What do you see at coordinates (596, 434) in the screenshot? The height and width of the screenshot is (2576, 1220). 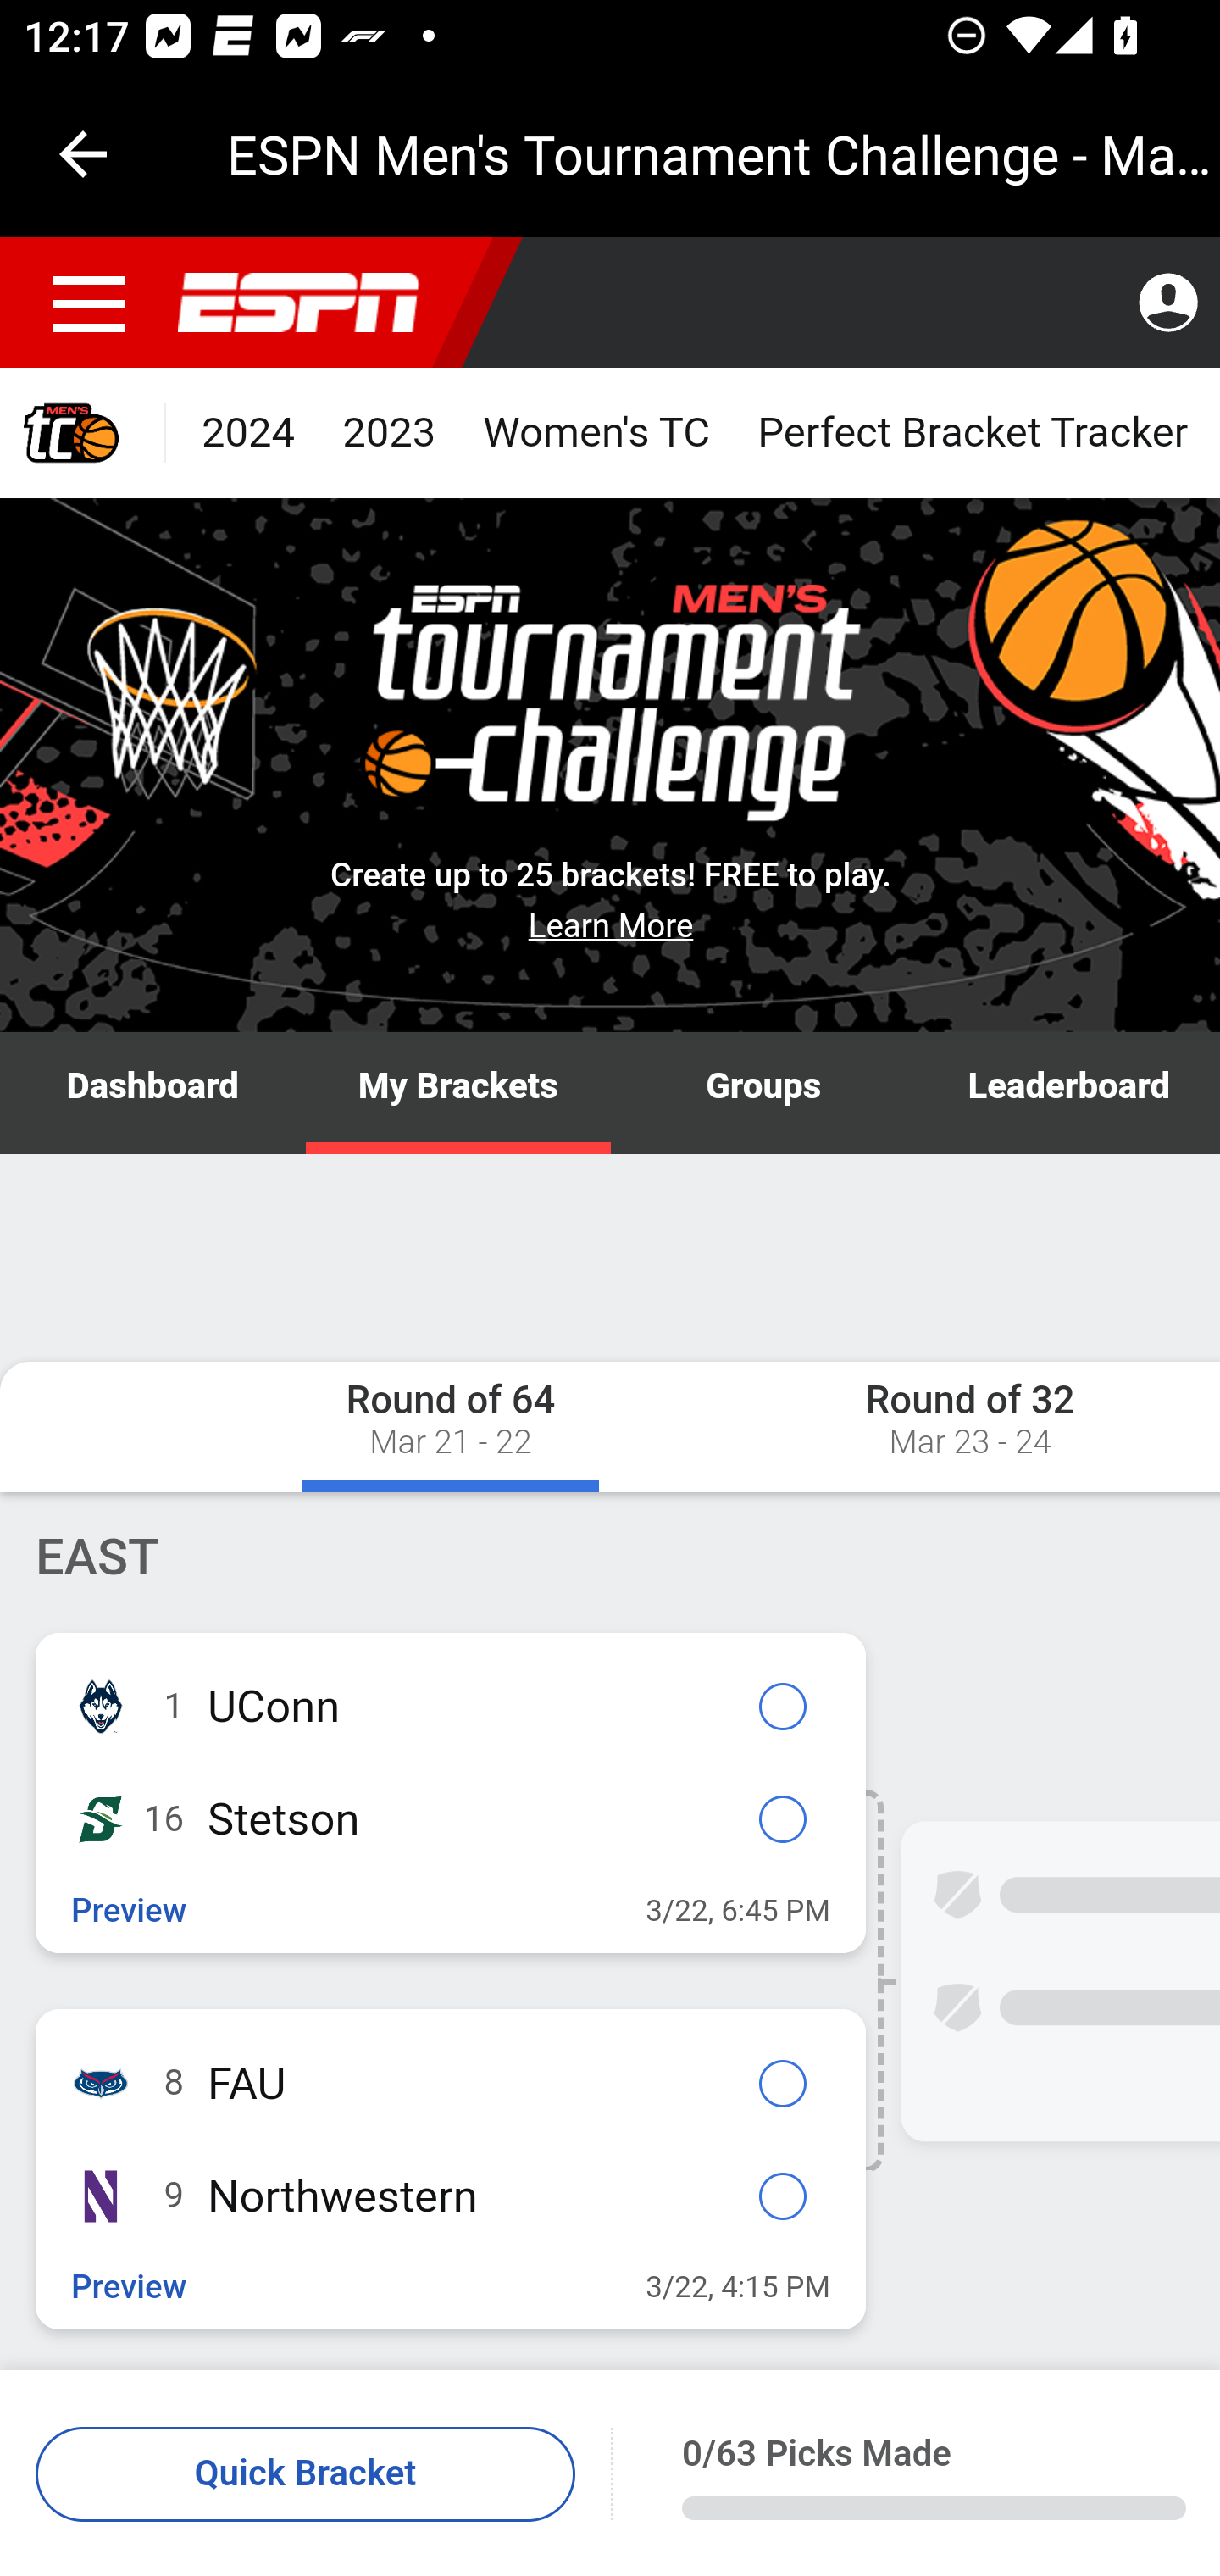 I see `Women's TC` at bounding box center [596, 434].